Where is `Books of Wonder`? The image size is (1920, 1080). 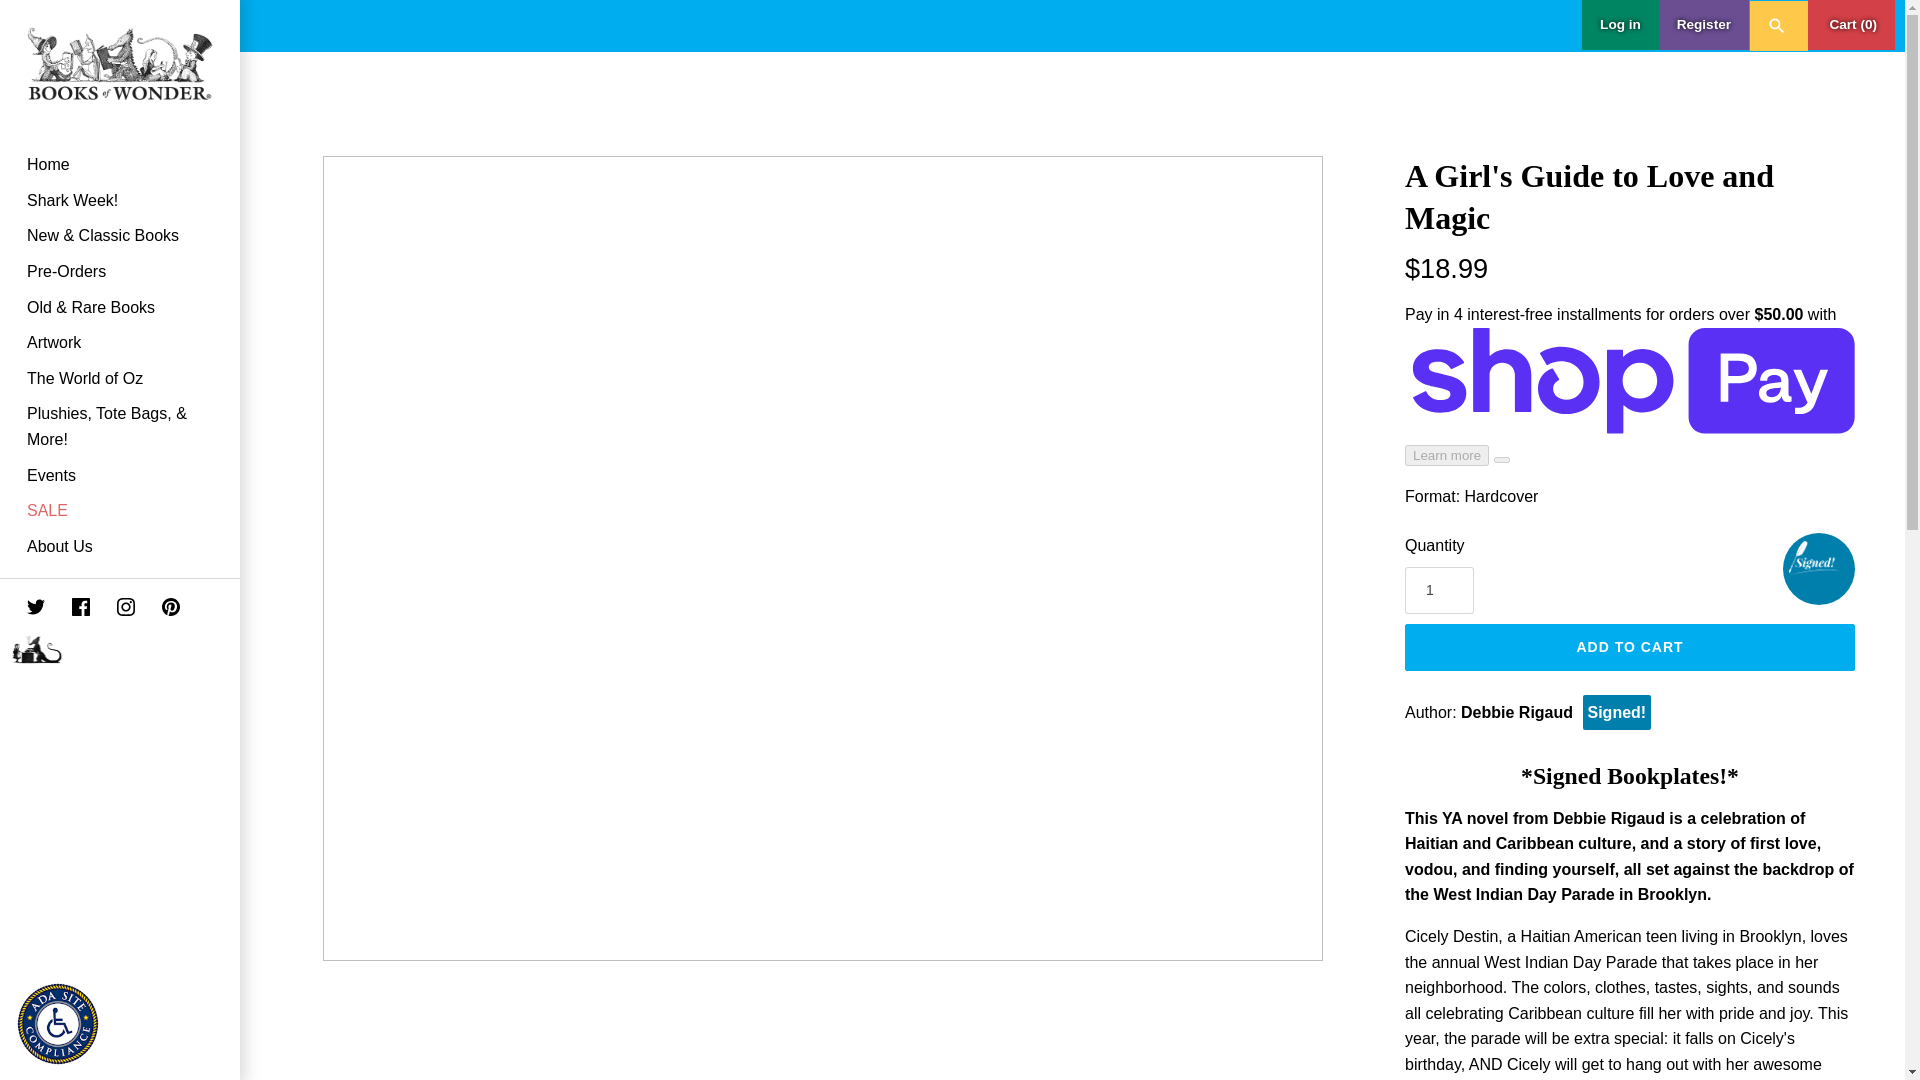
Books of Wonder is located at coordinates (120, 64).